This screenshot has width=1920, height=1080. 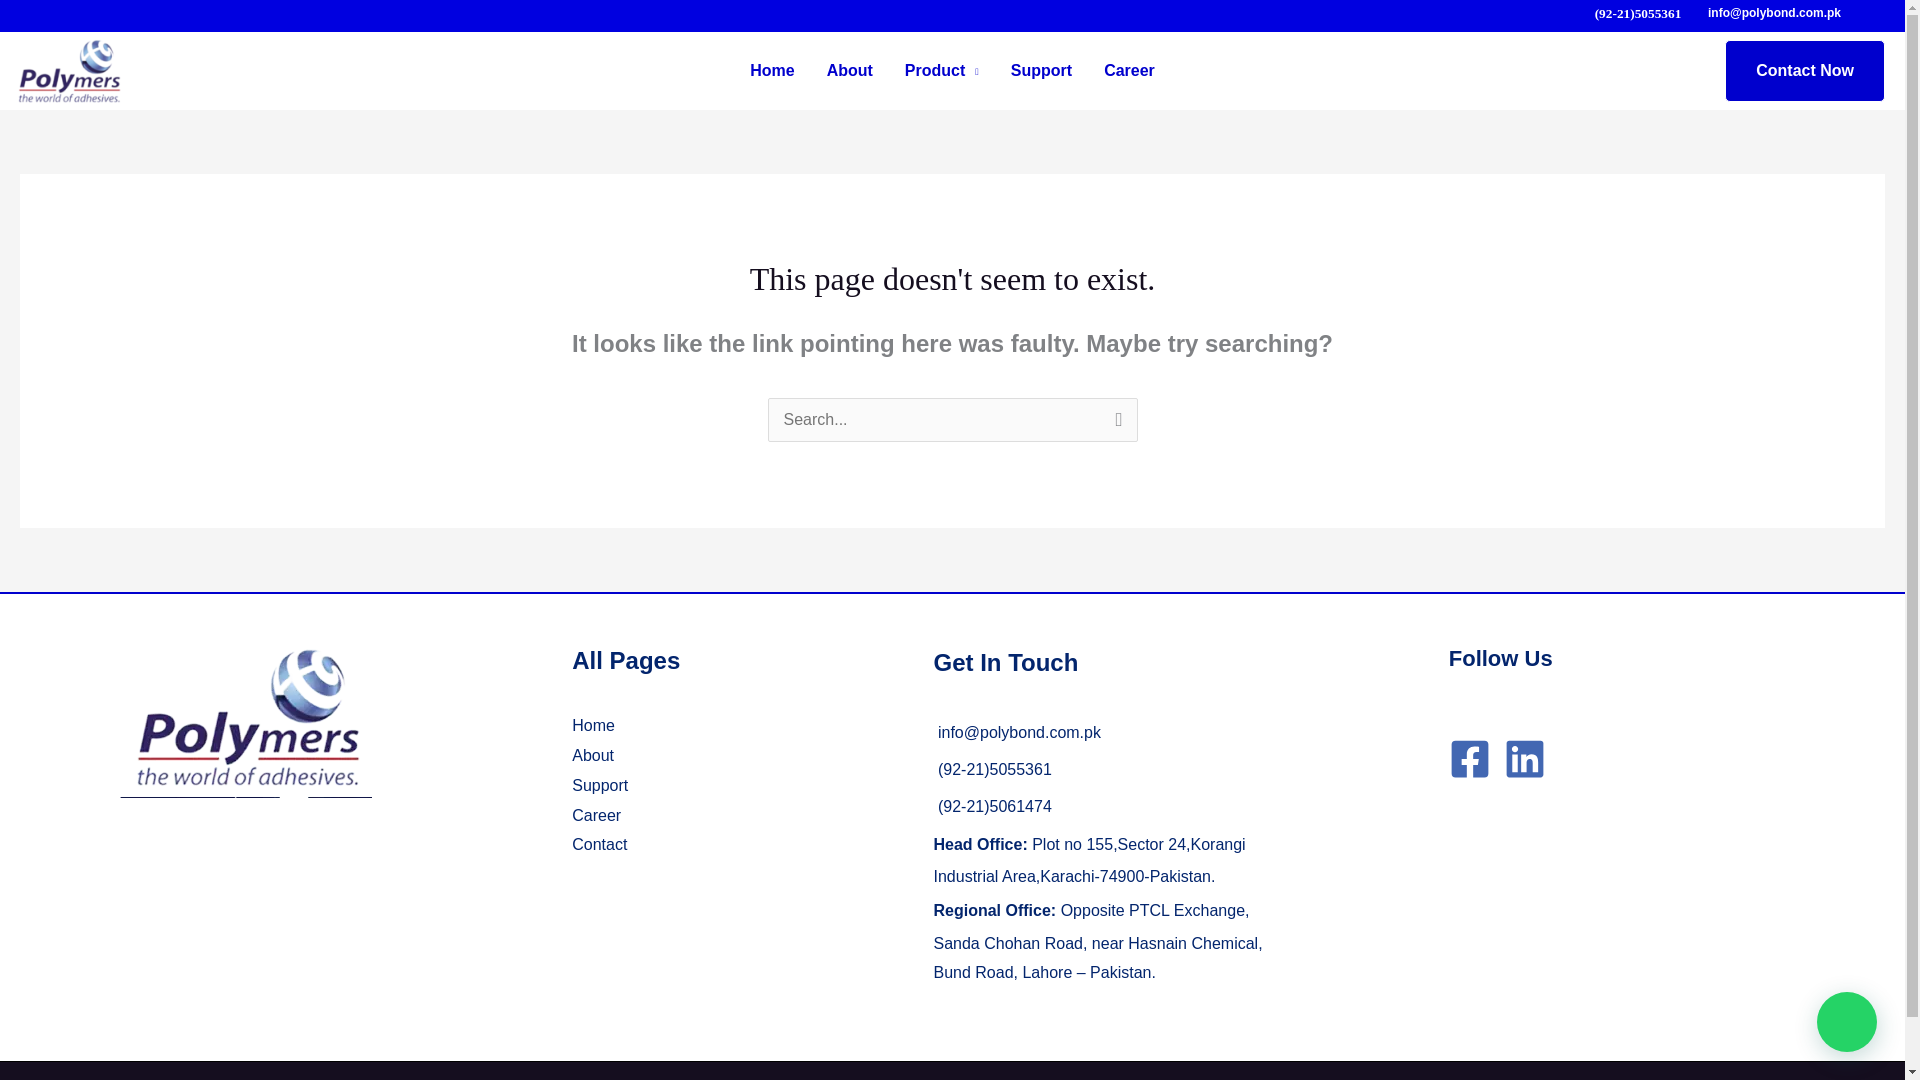 What do you see at coordinates (772, 71) in the screenshot?
I see `Home` at bounding box center [772, 71].